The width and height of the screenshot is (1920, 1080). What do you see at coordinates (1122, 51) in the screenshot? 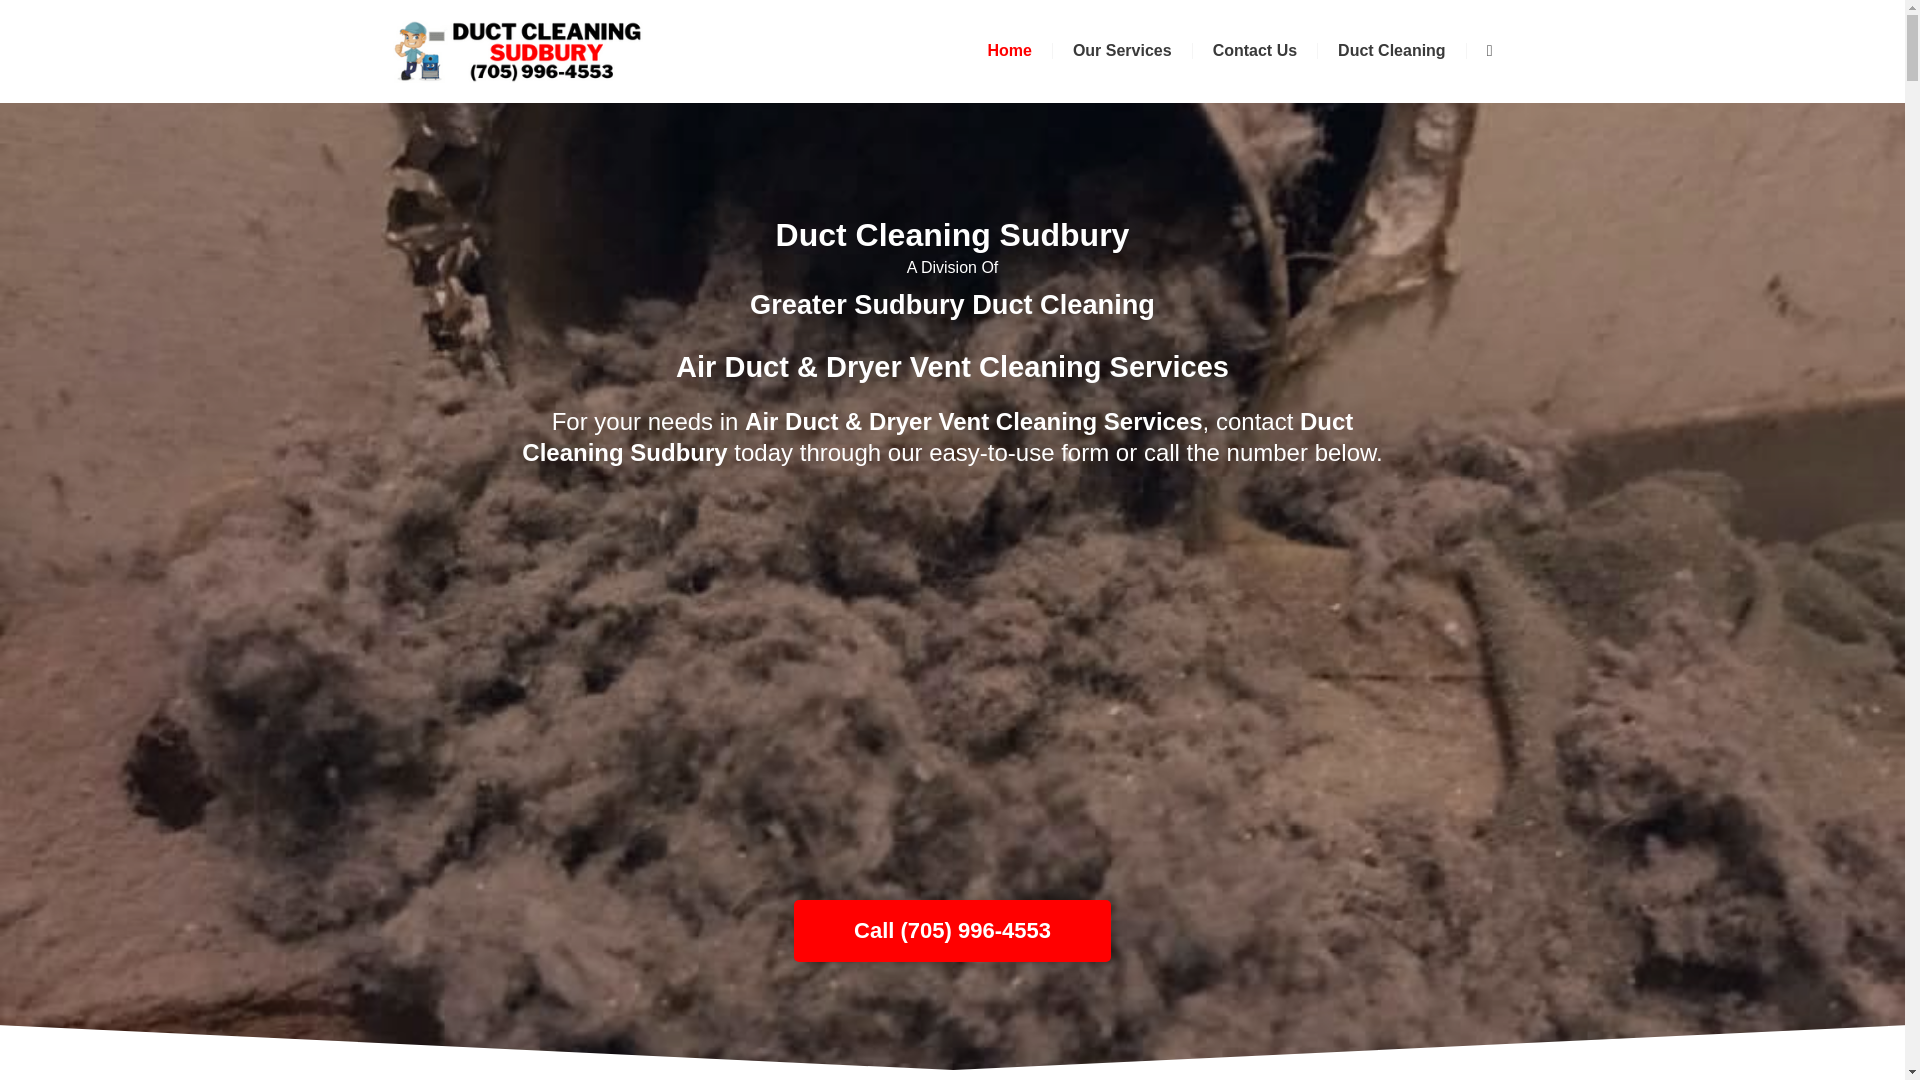
I see `Our Services` at bounding box center [1122, 51].